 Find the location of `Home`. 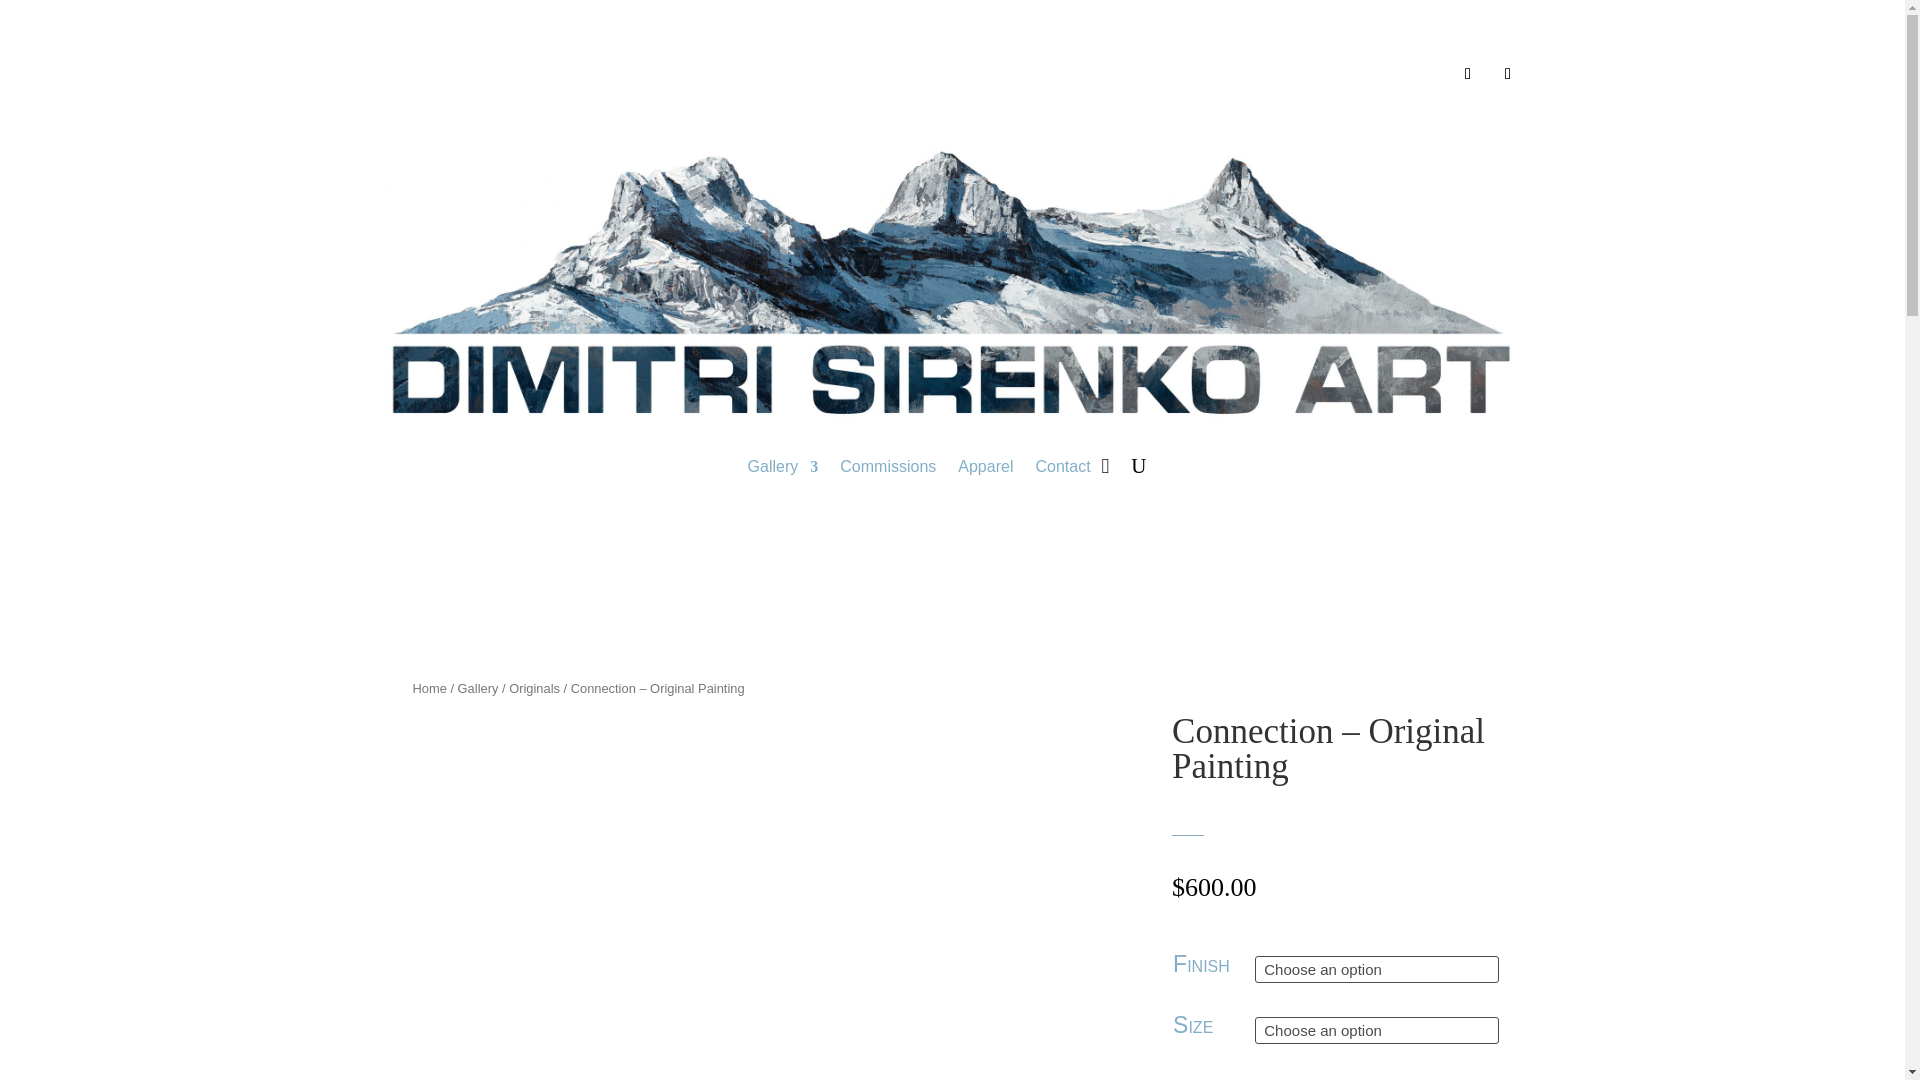

Home is located at coordinates (428, 688).